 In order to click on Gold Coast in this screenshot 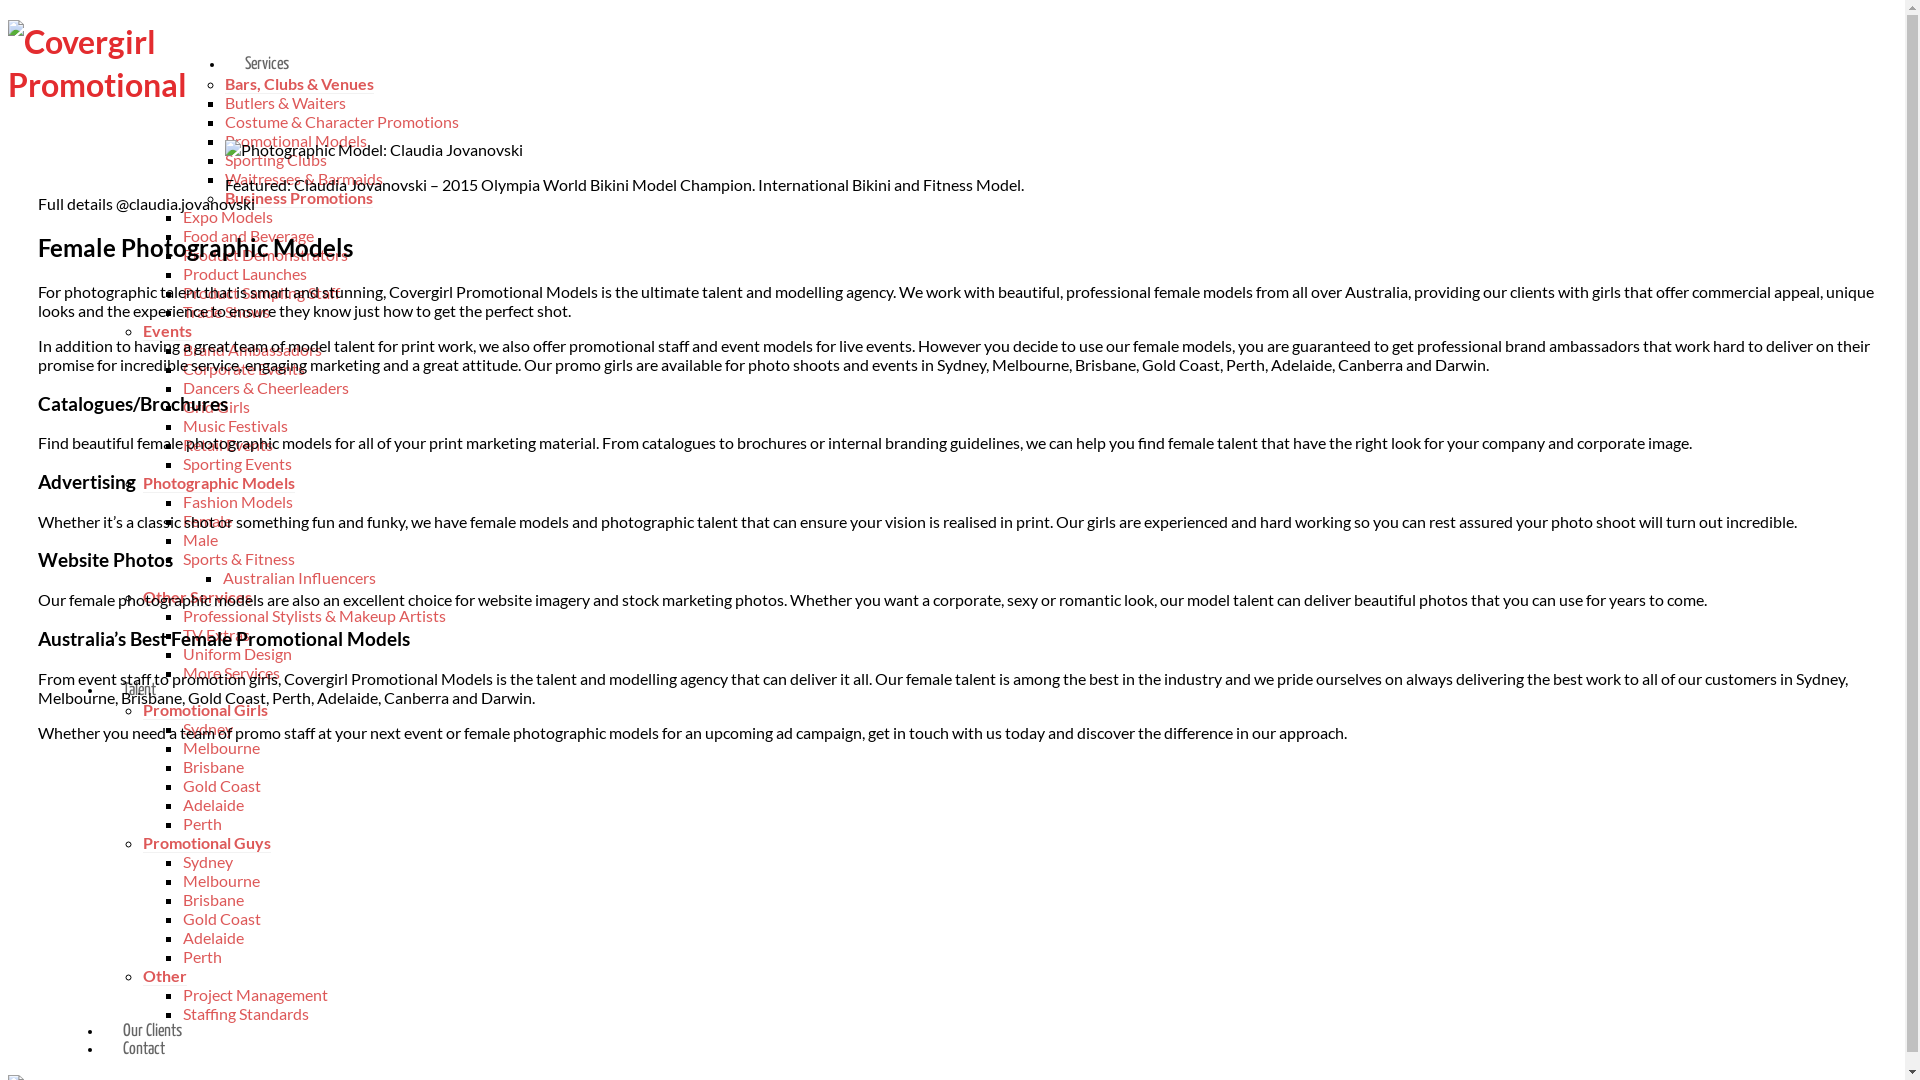, I will do `click(222, 918)`.